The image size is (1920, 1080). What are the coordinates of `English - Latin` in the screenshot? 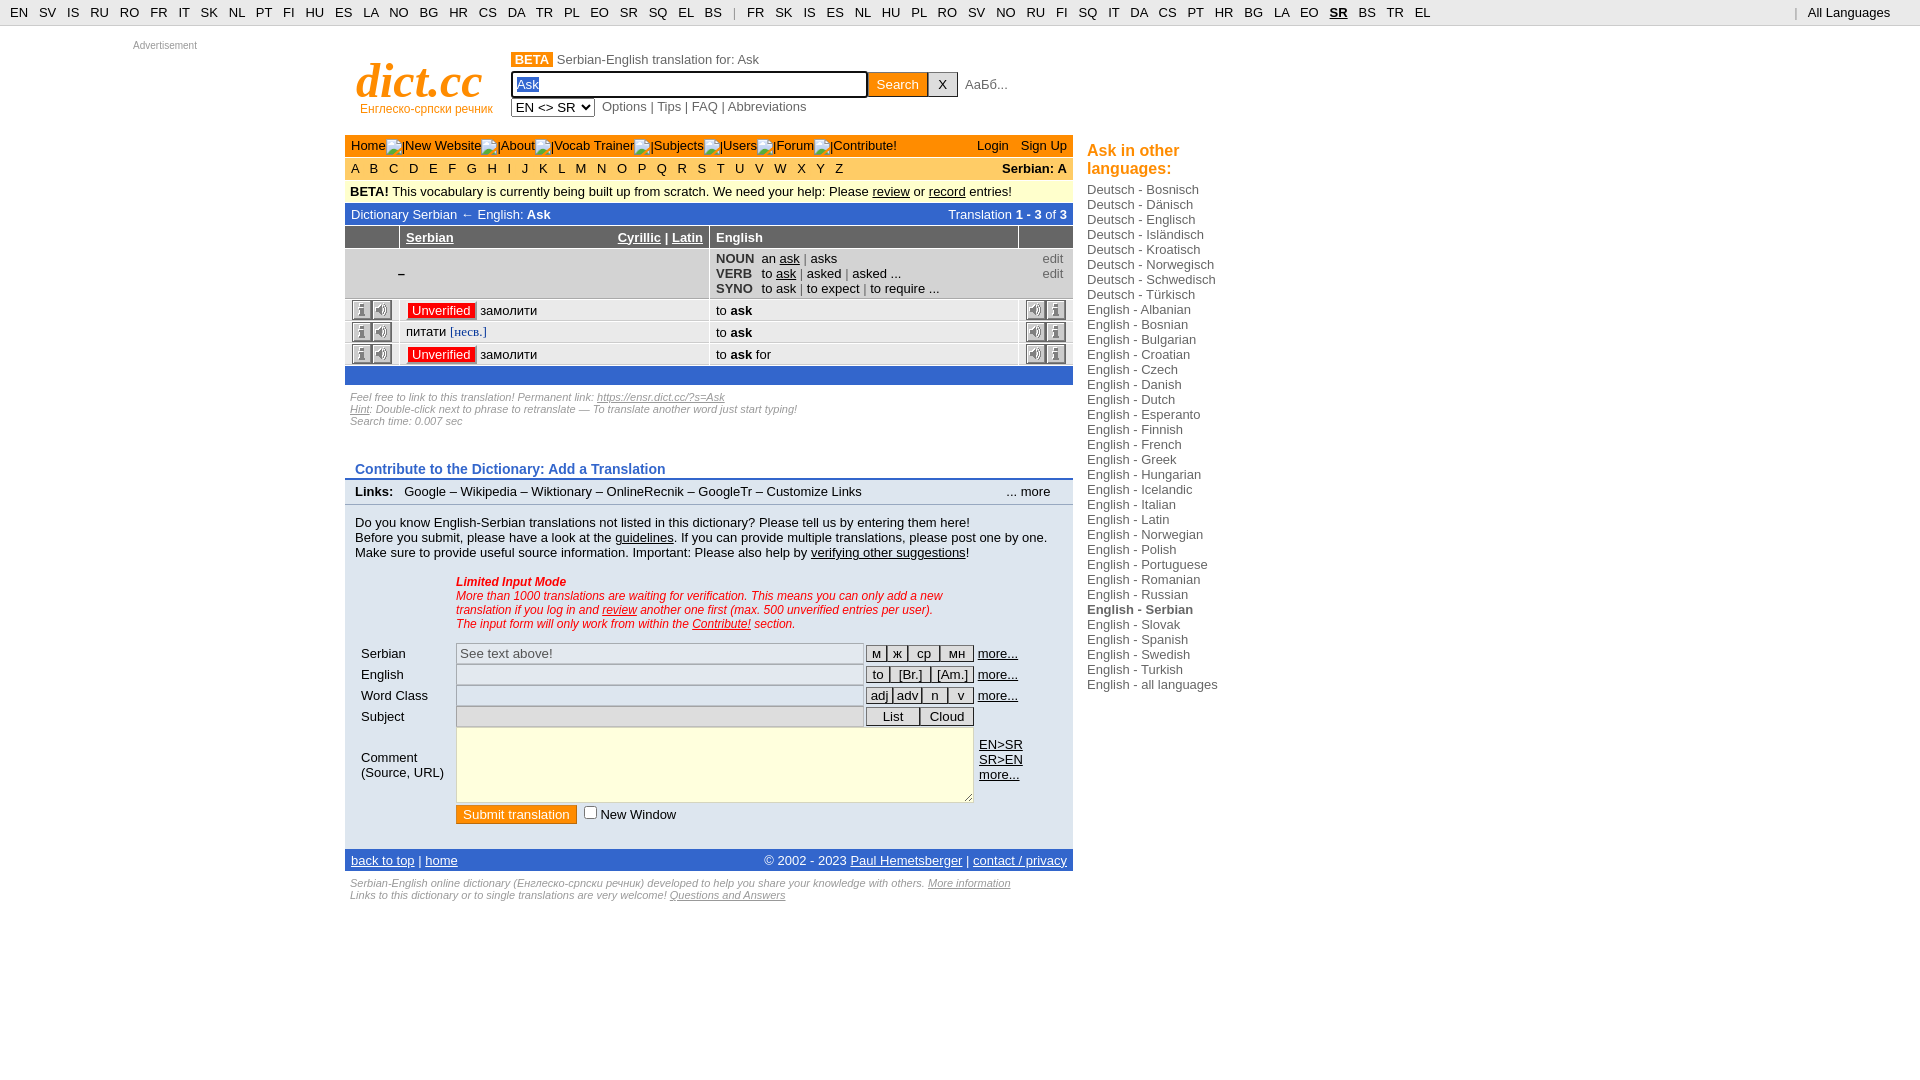 It's located at (1128, 520).